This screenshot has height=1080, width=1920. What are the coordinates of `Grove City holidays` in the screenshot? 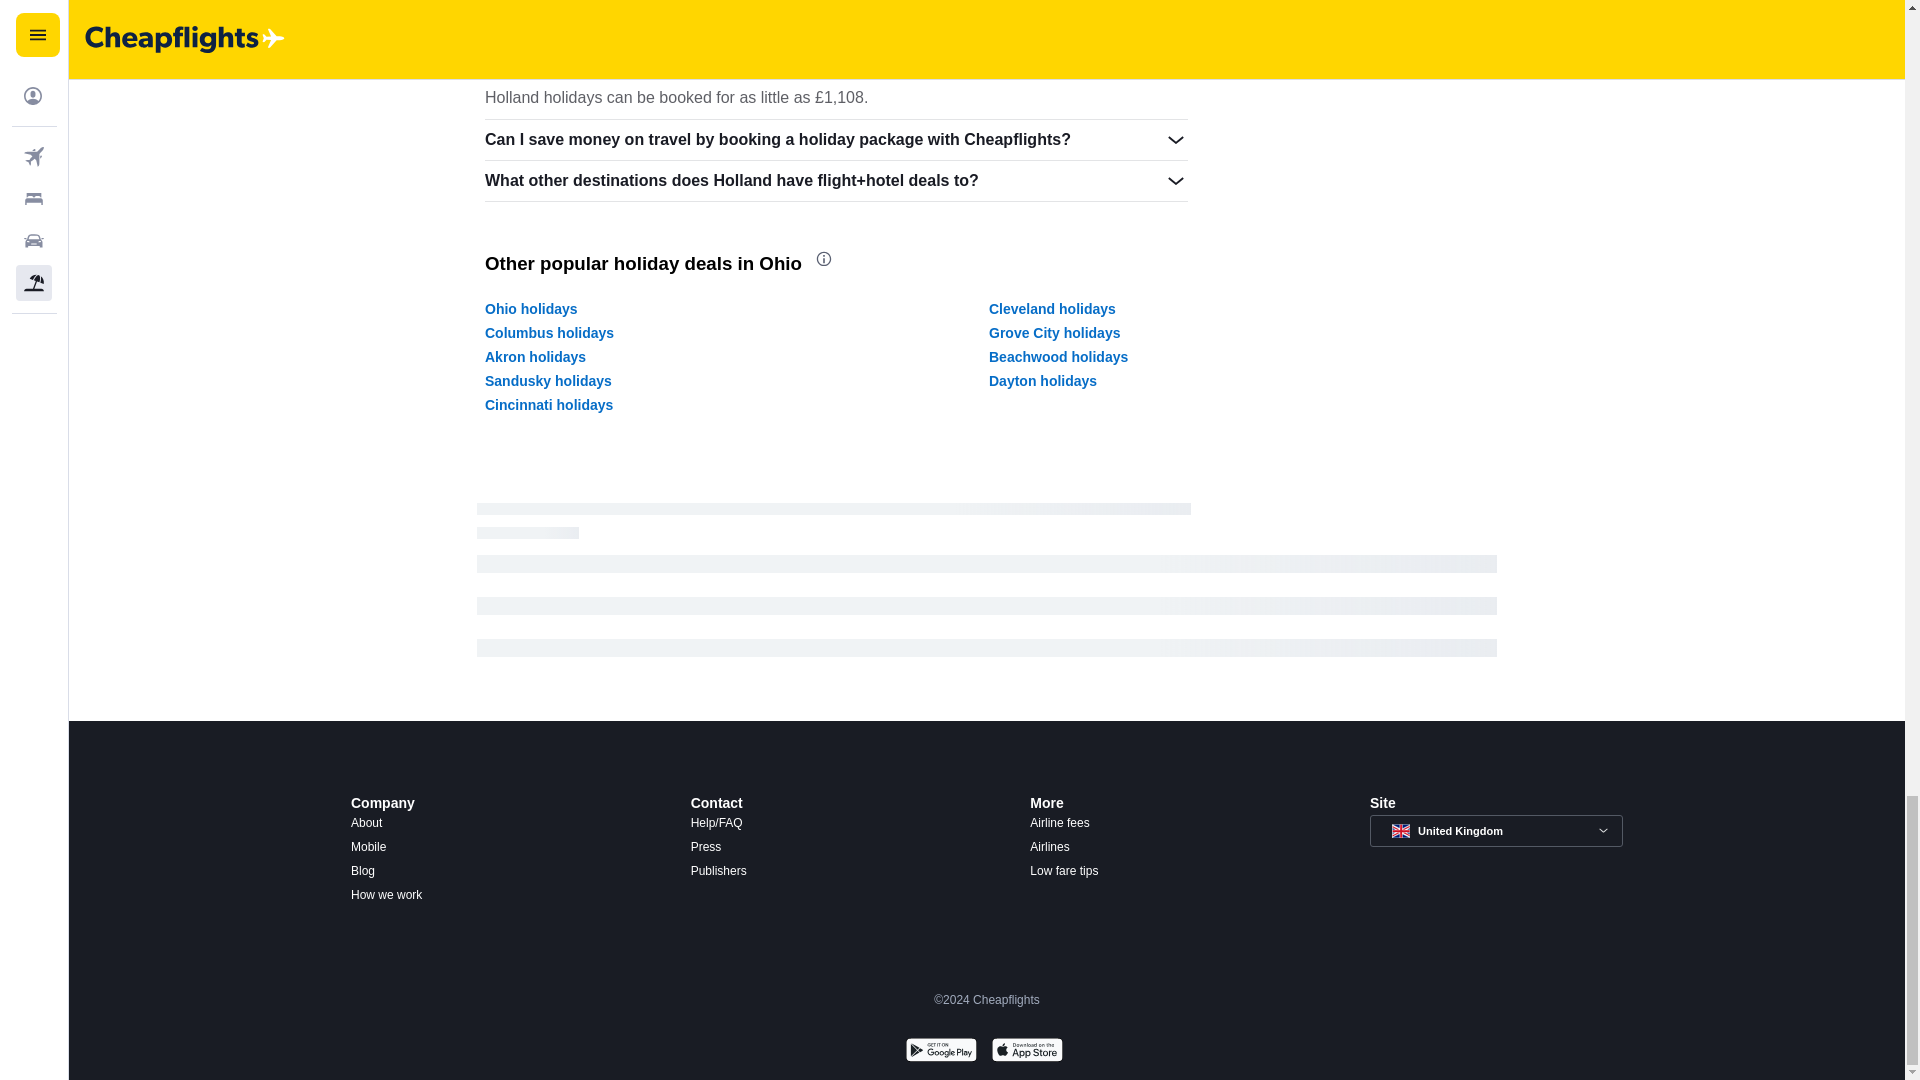 It's located at (1054, 333).